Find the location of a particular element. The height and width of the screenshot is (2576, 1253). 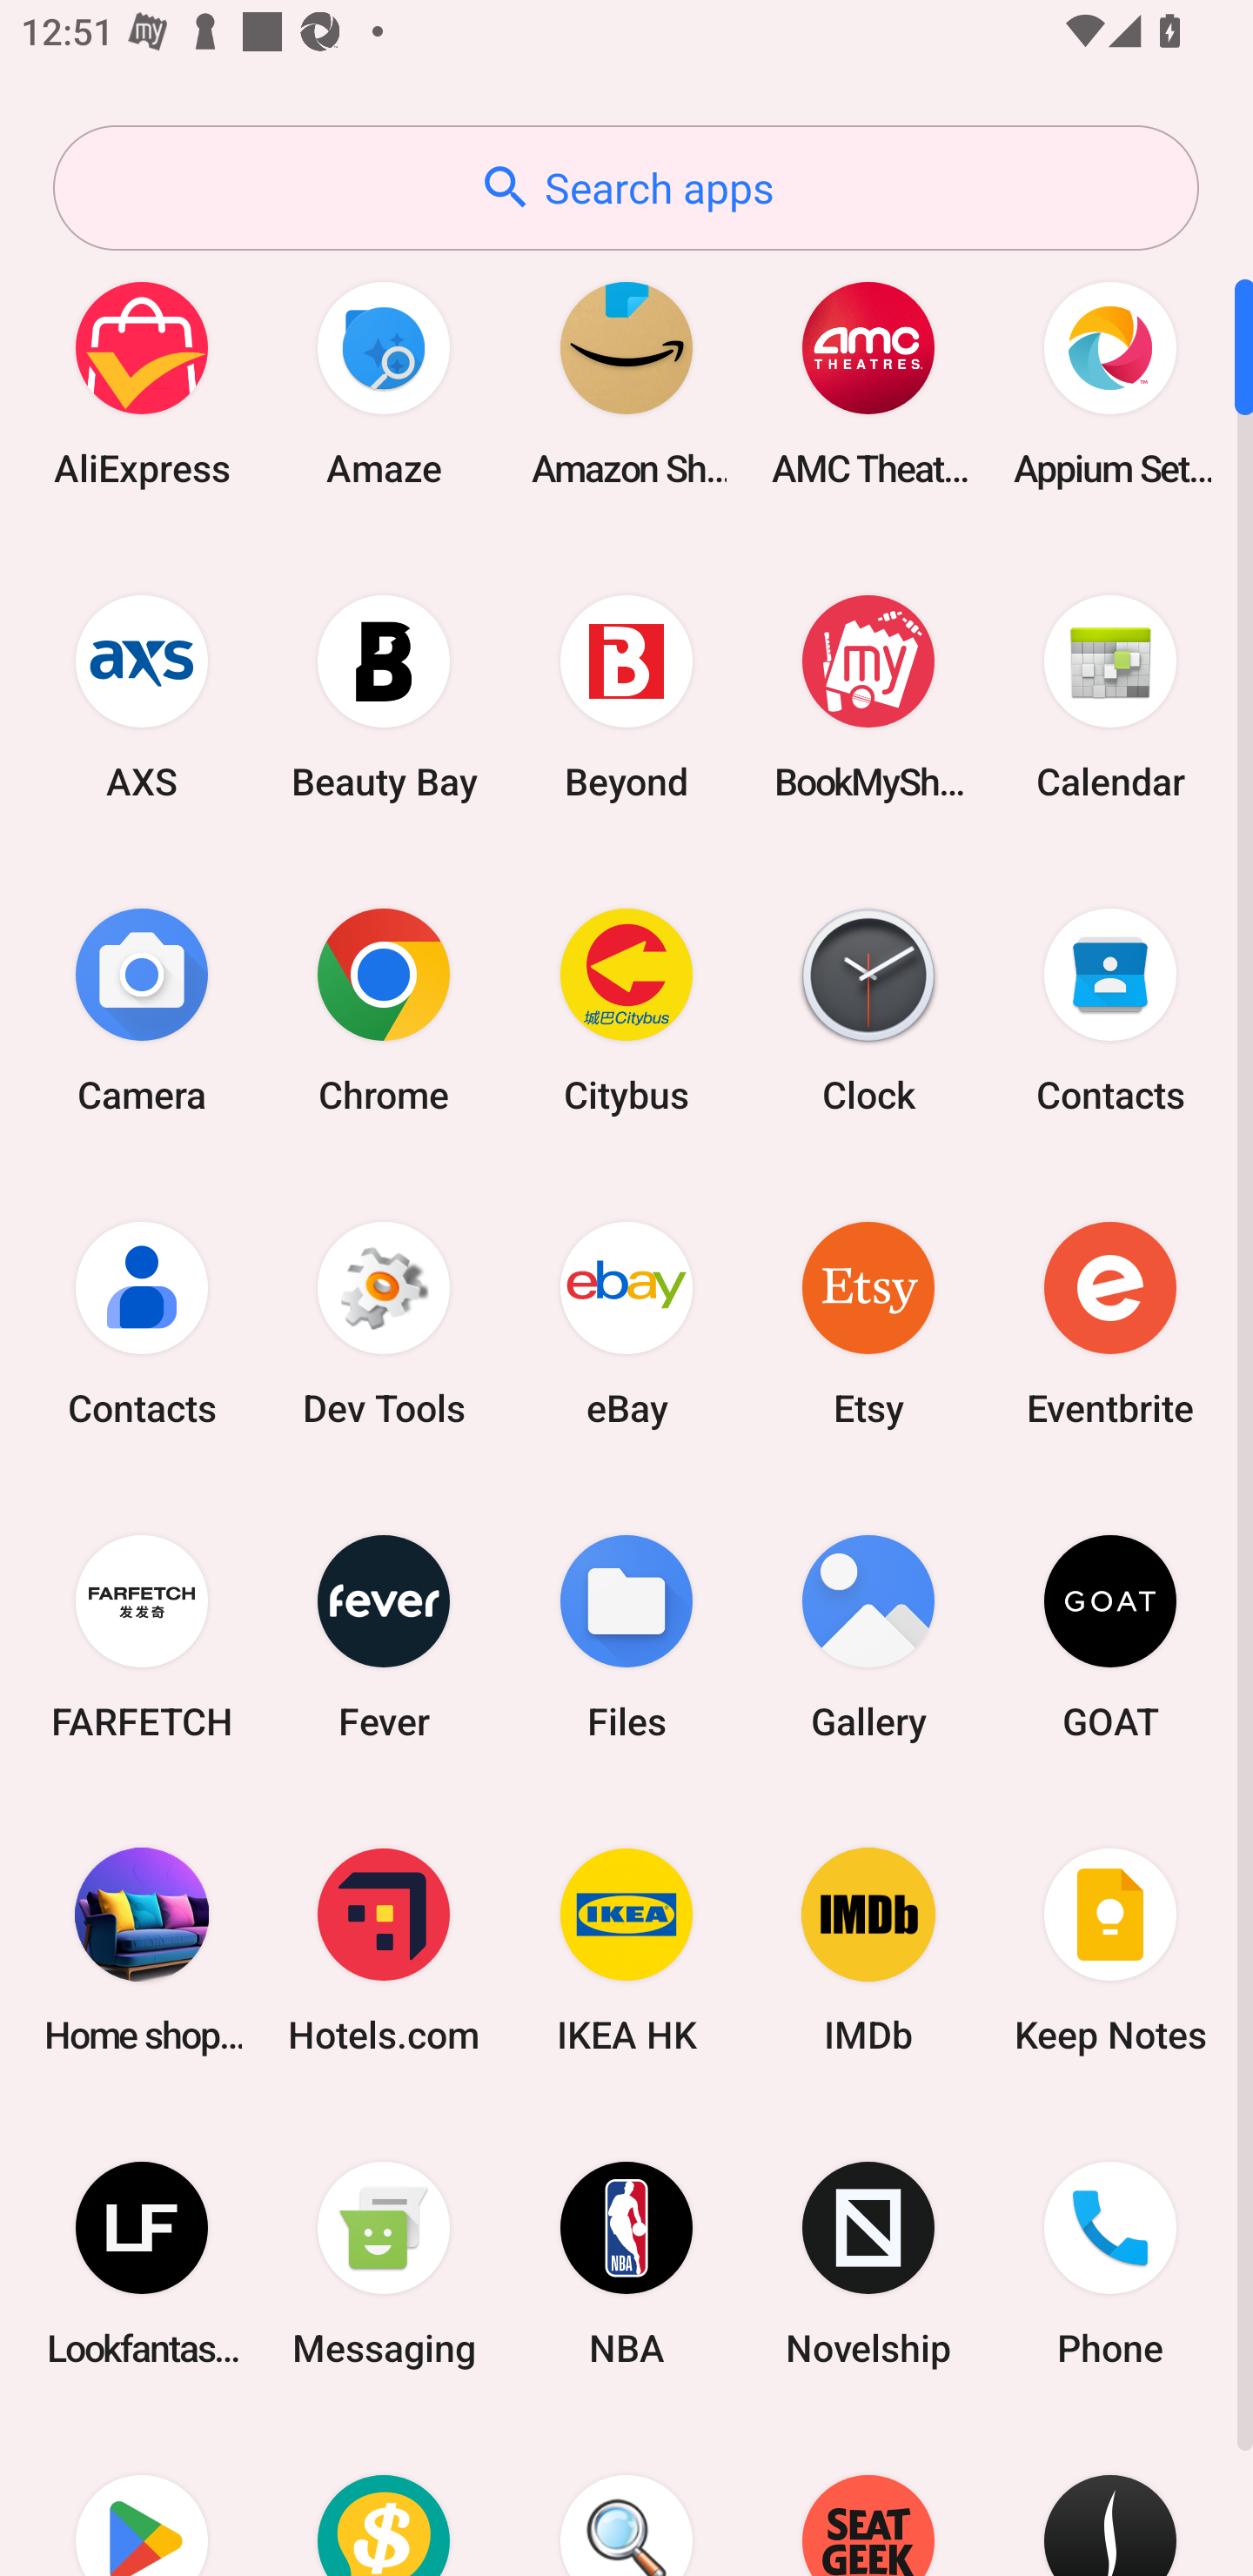

AXS is located at coordinates (142, 696).